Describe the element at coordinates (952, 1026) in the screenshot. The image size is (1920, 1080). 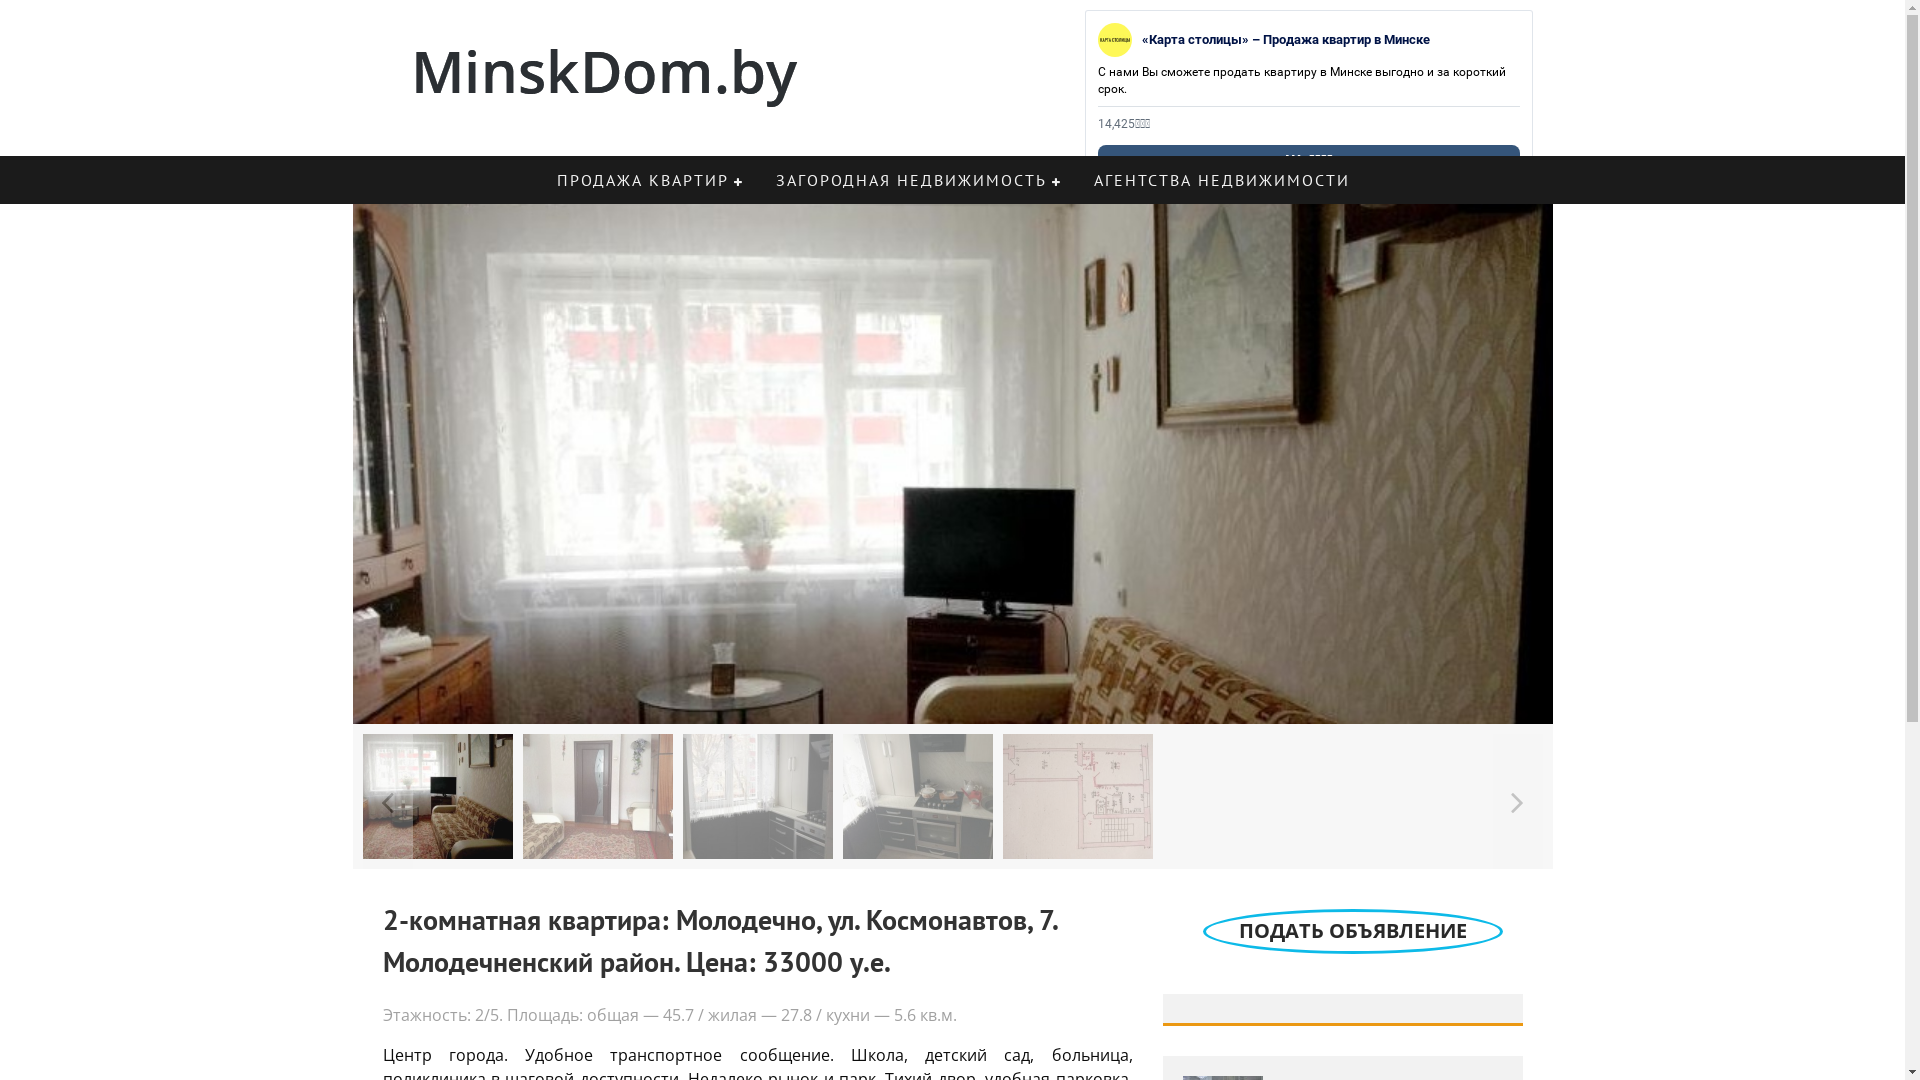
I see `1948d` at that location.